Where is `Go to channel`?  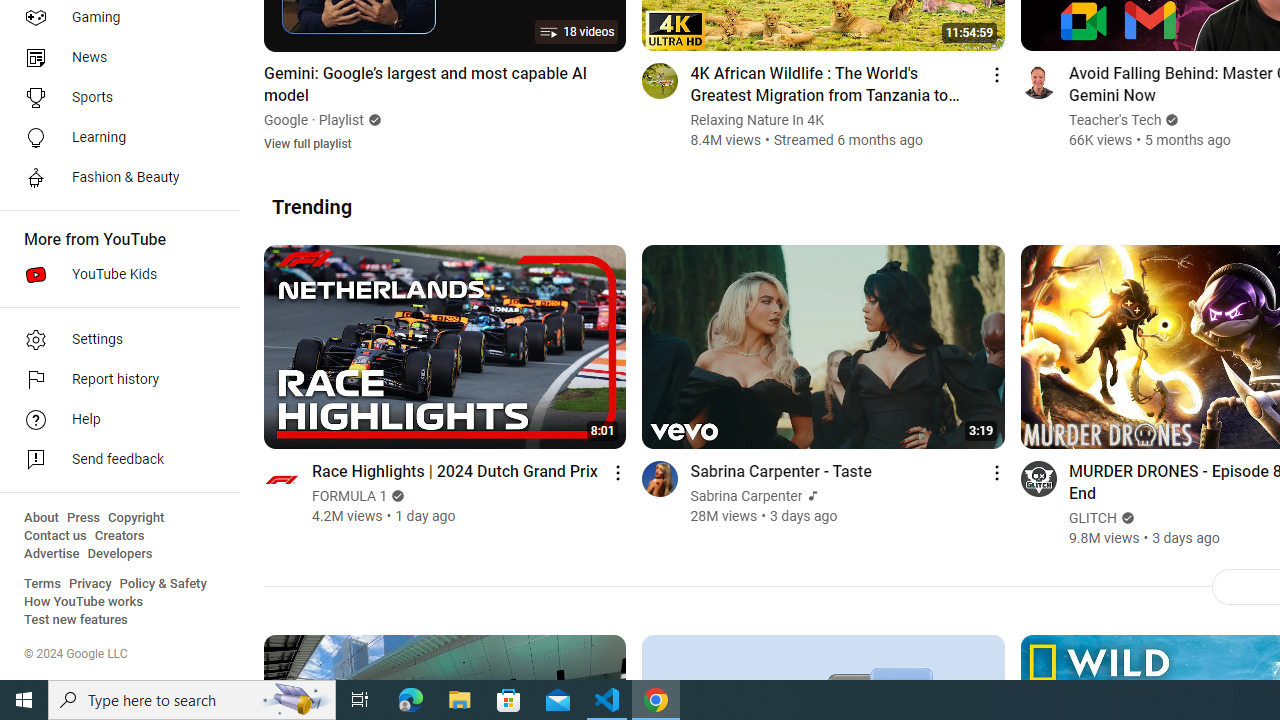 Go to channel is located at coordinates (1038, 478).